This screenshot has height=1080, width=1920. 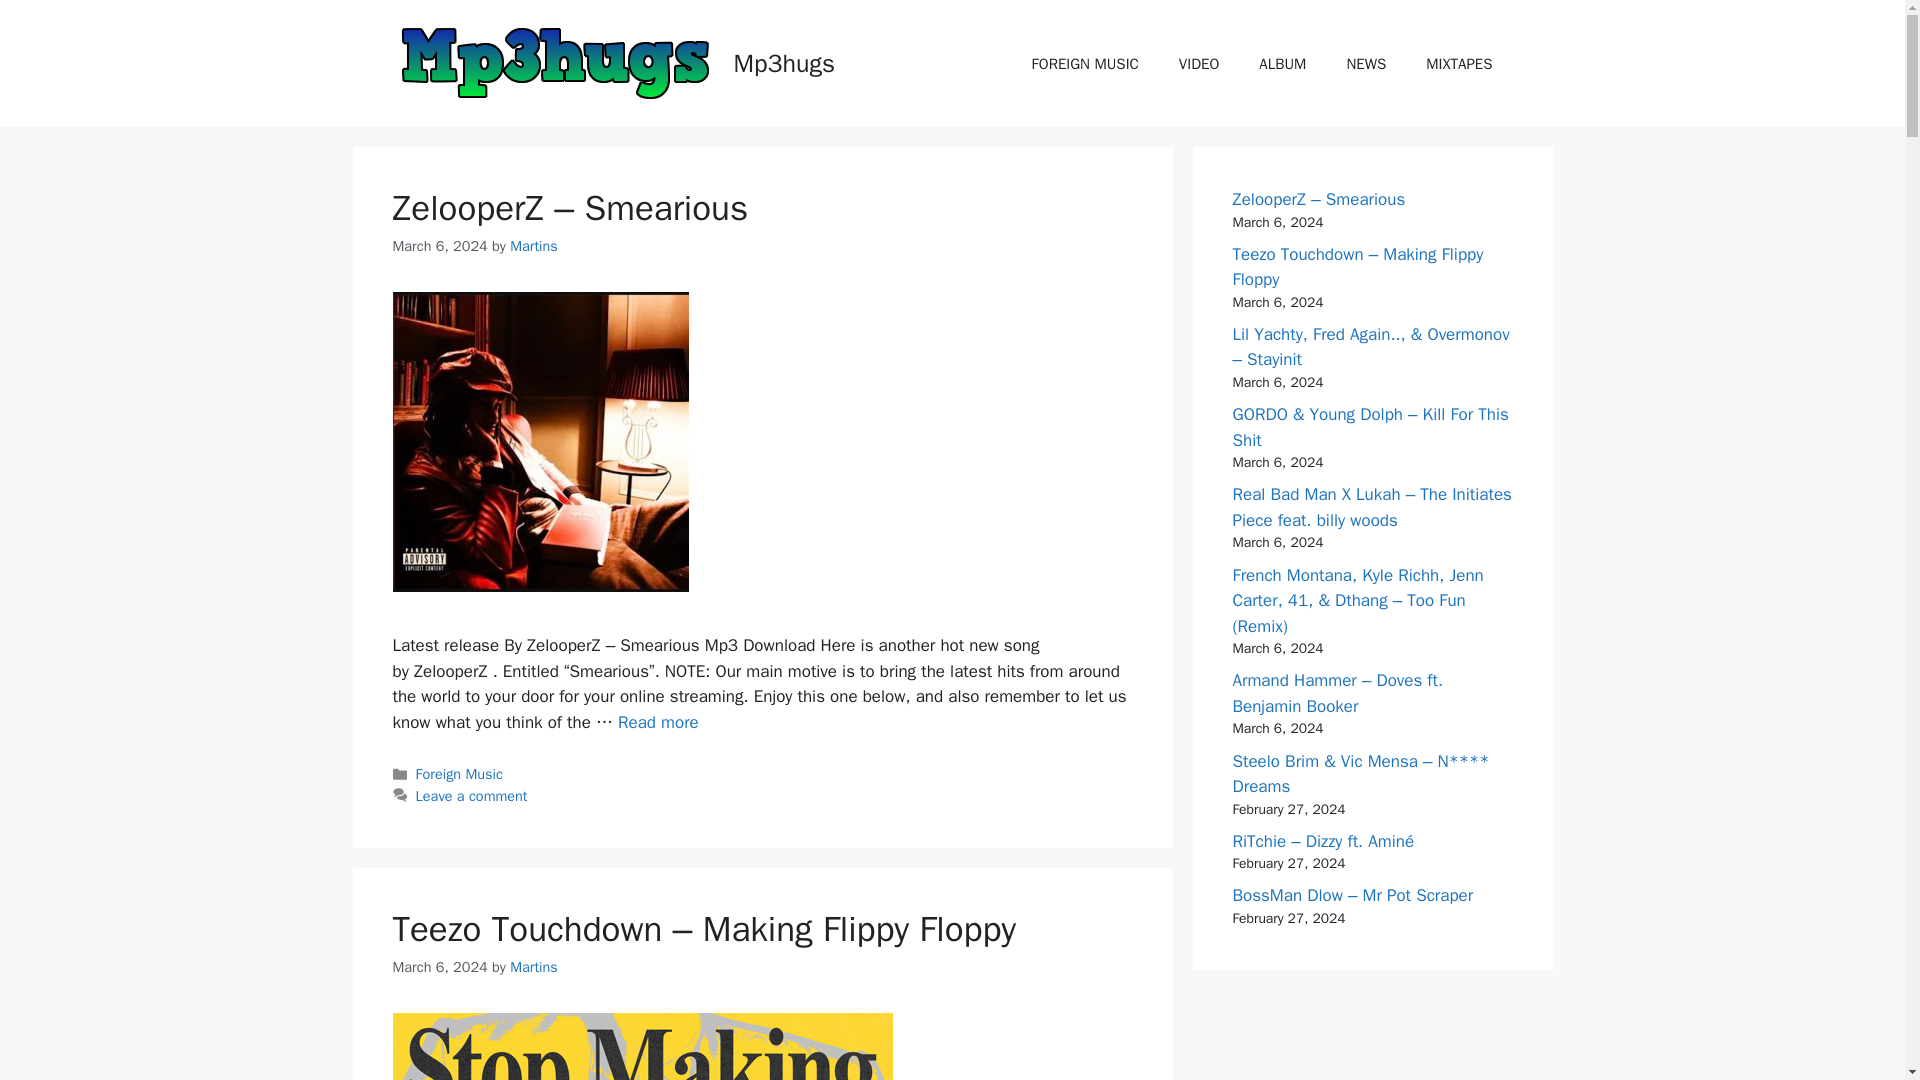 I want to click on FOREIGN MUSIC, so click(x=1085, y=63).